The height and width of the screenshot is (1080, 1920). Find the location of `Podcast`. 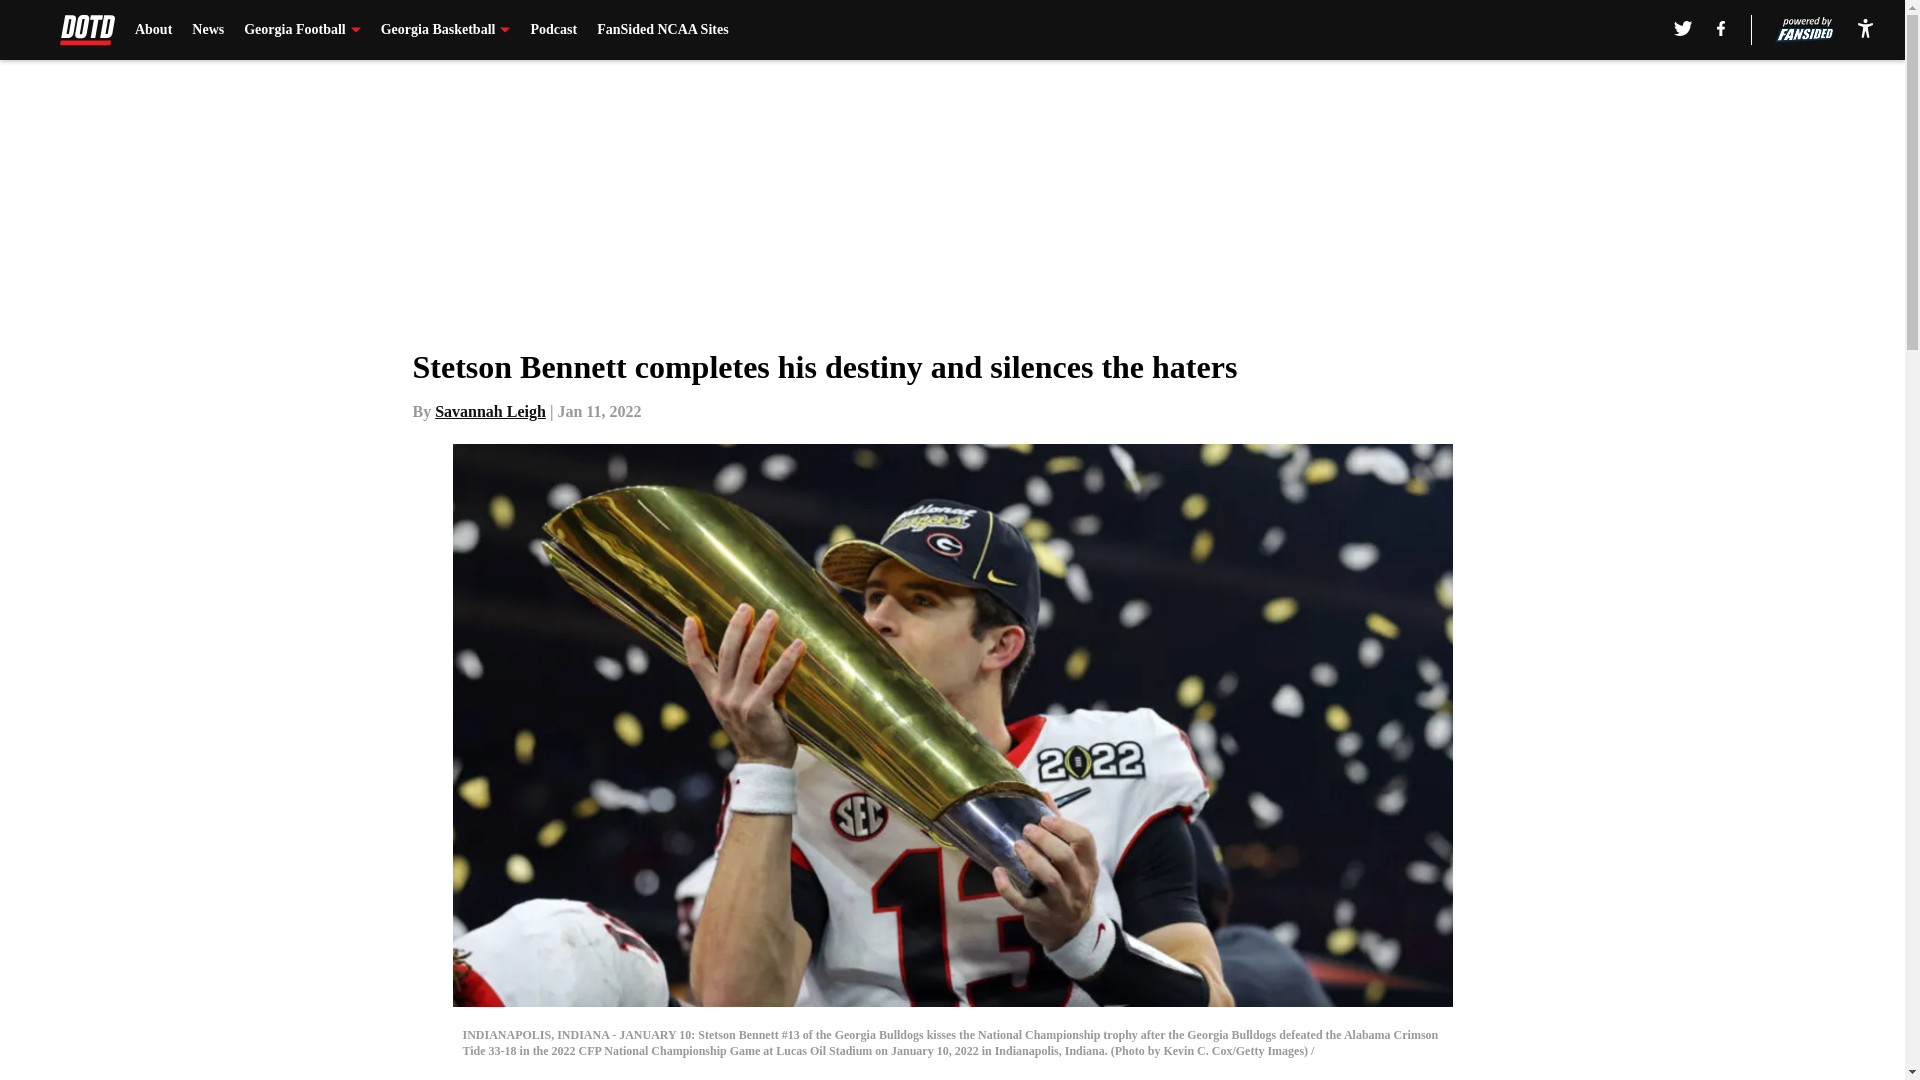

Podcast is located at coordinates (553, 30).